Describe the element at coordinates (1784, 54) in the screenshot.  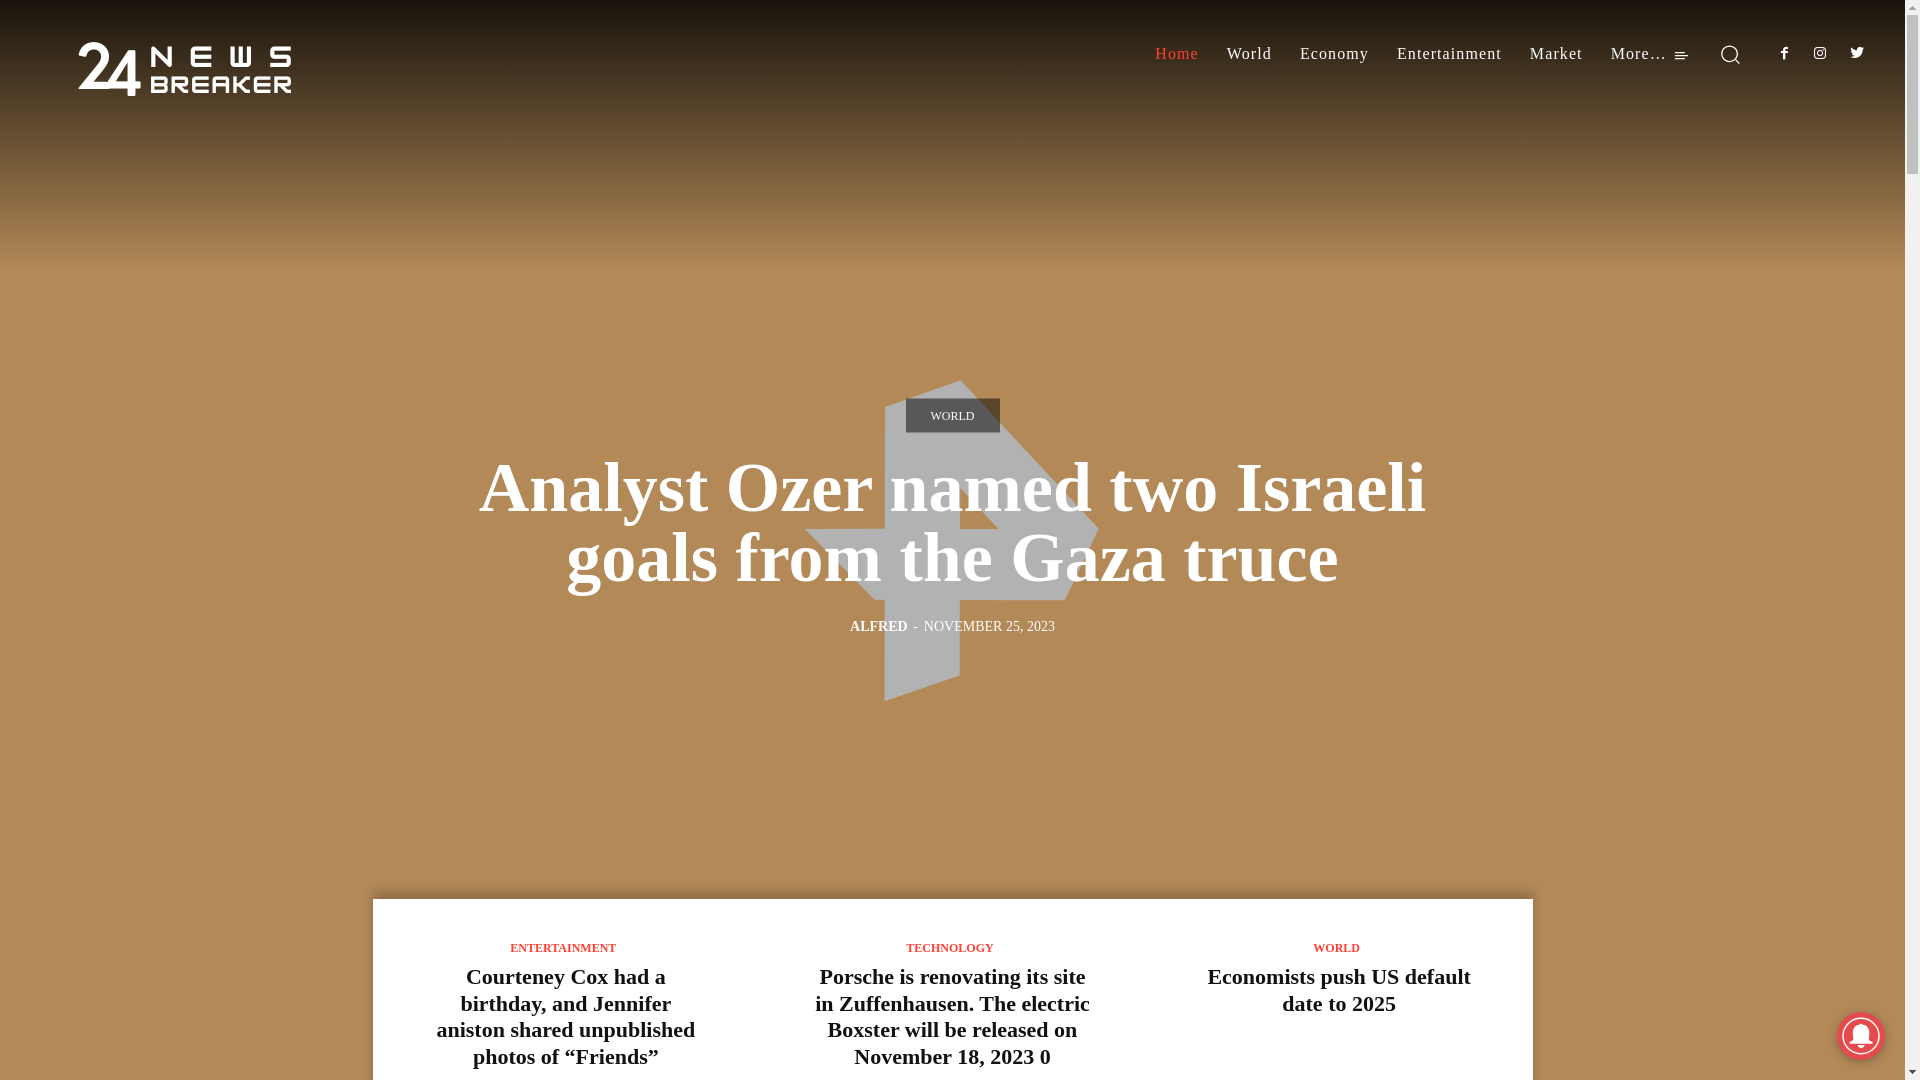
I see `Facebook` at that location.